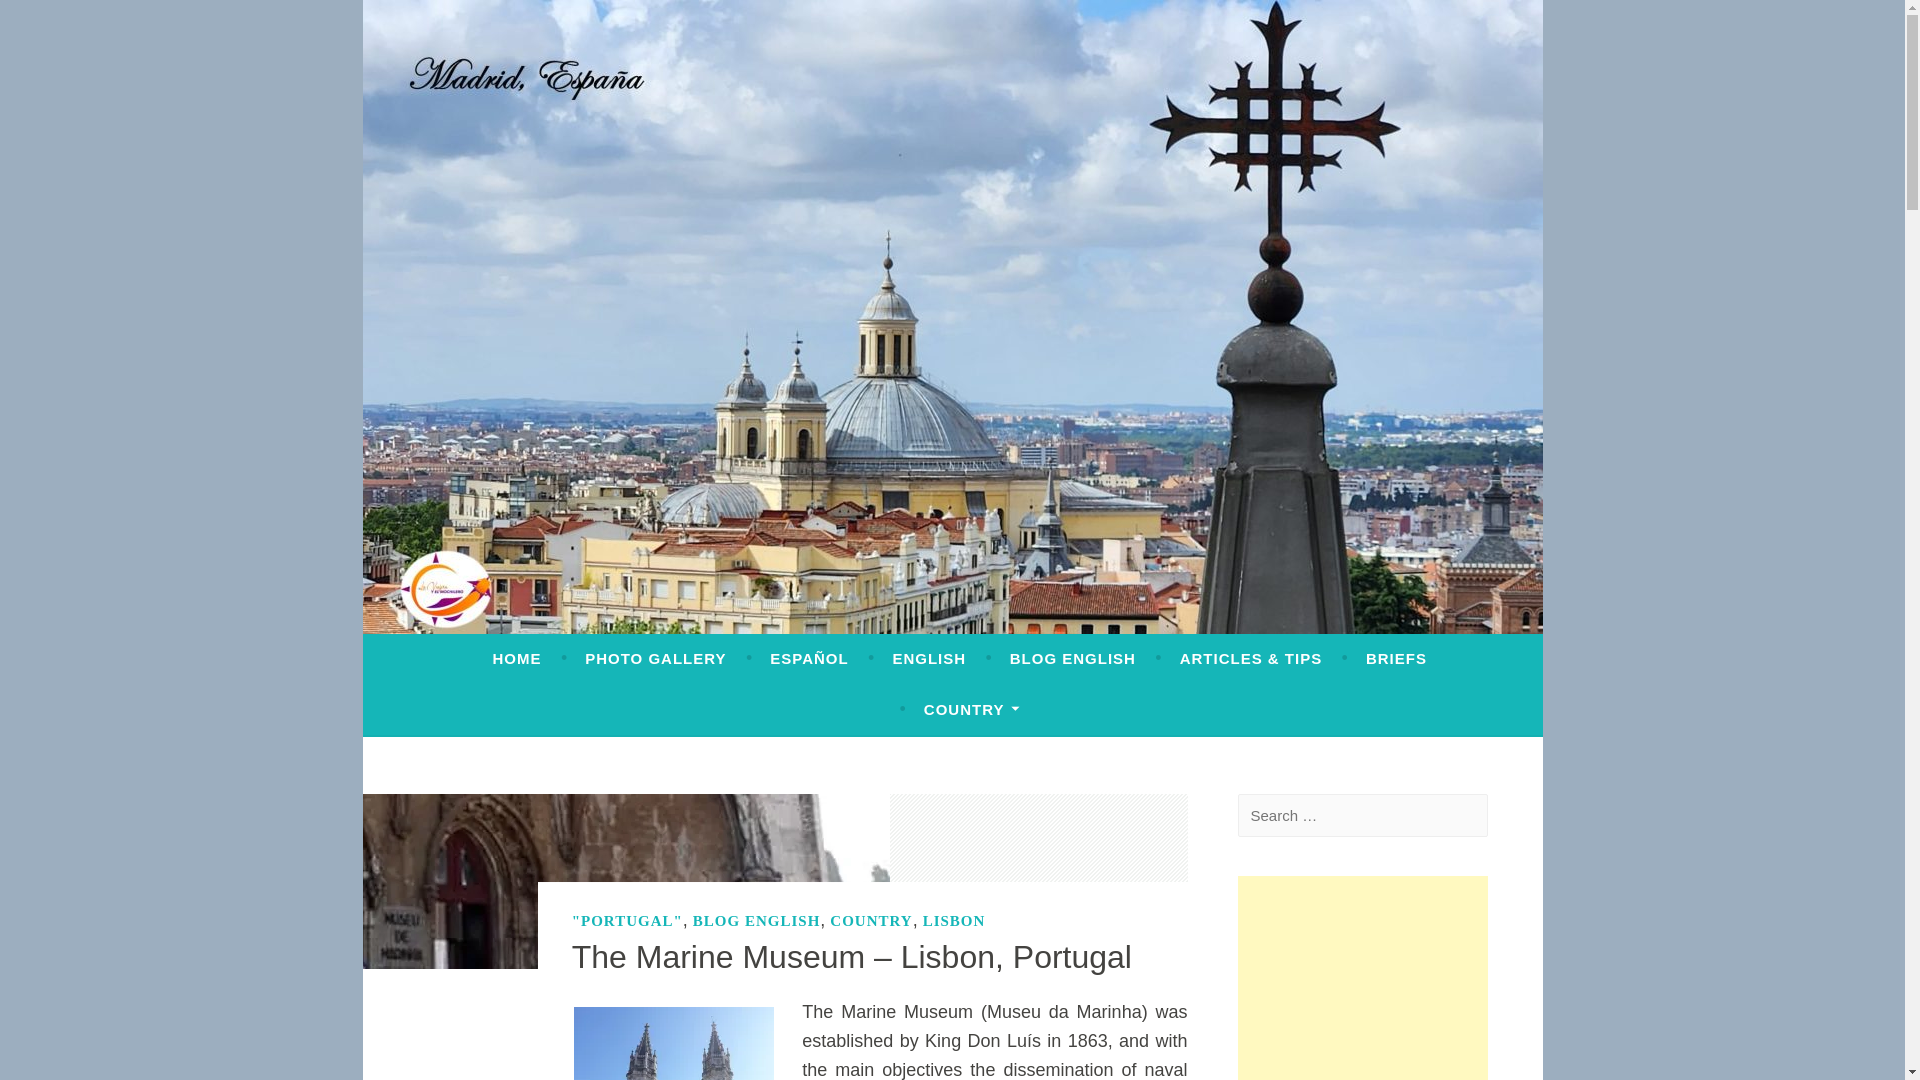  I want to click on COUNTRY, so click(971, 710).